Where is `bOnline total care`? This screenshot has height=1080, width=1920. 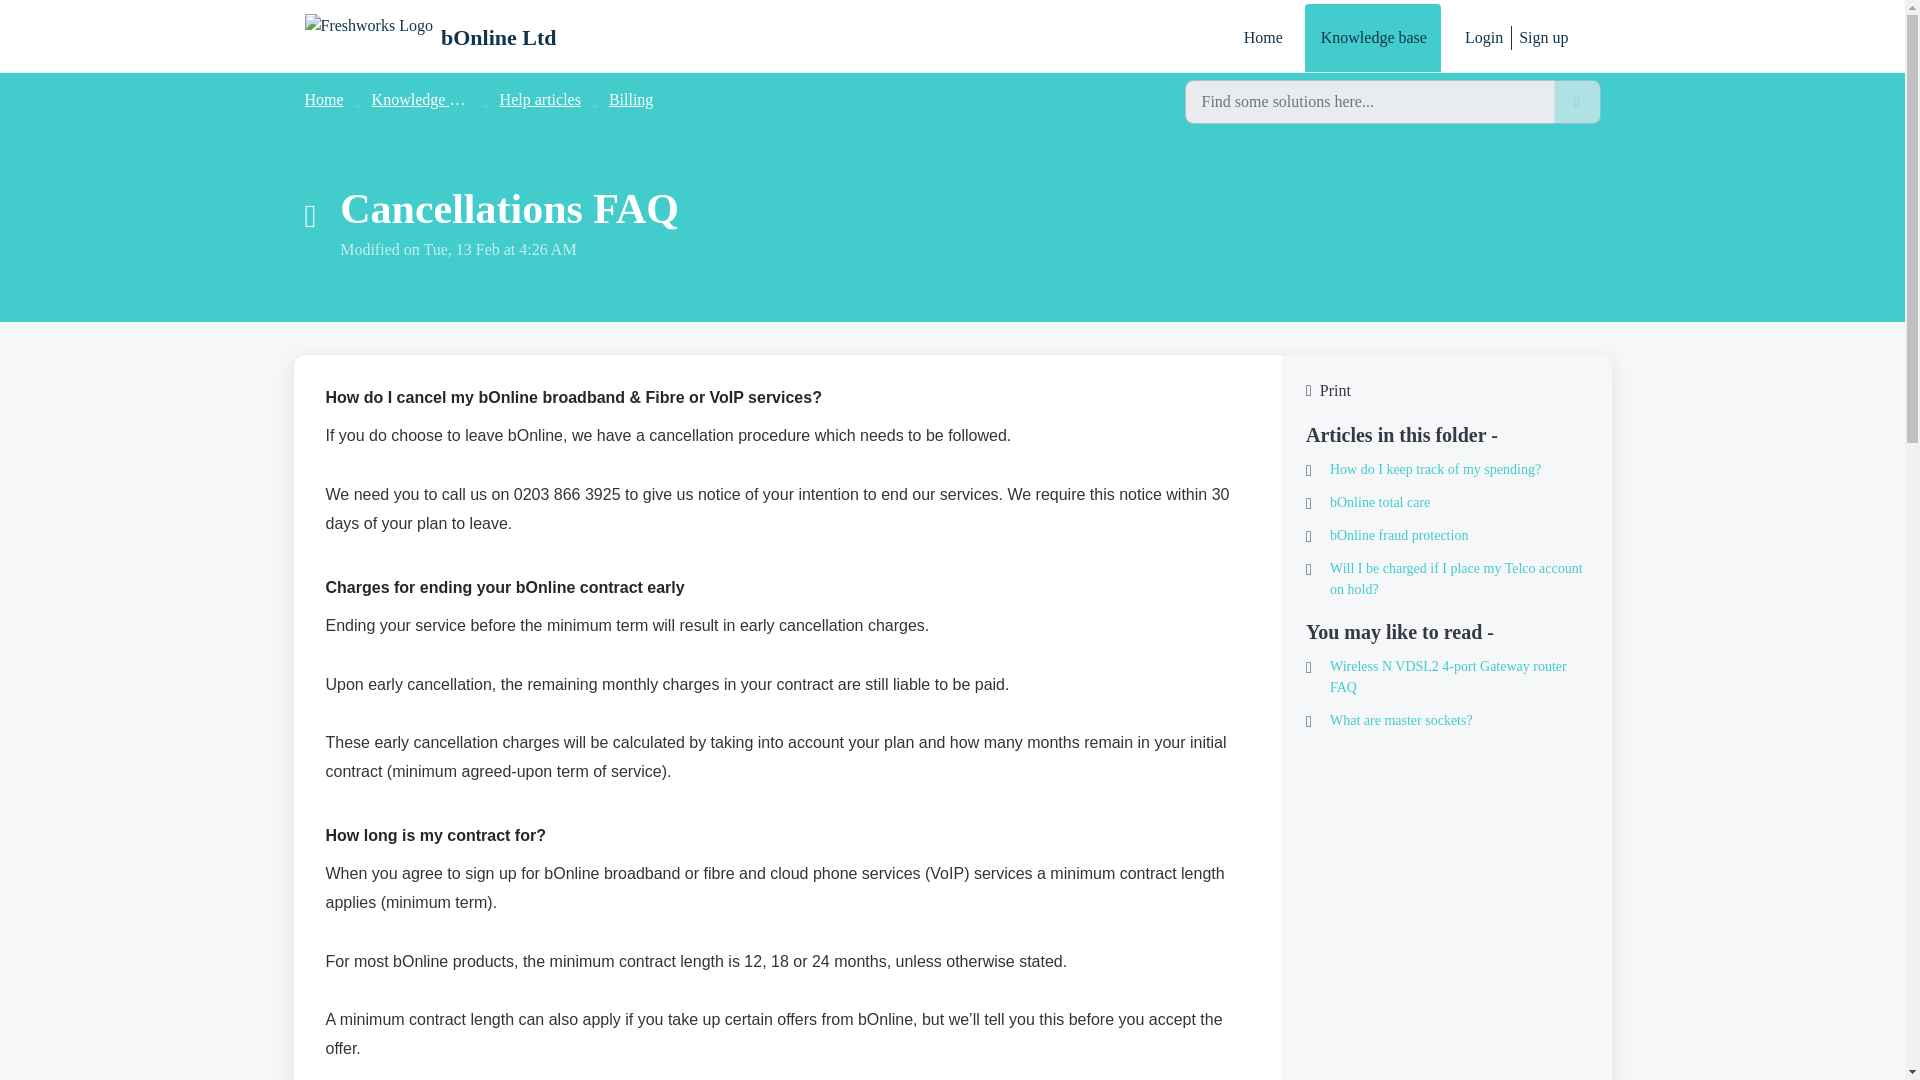 bOnline total care is located at coordinates (1446, 502).